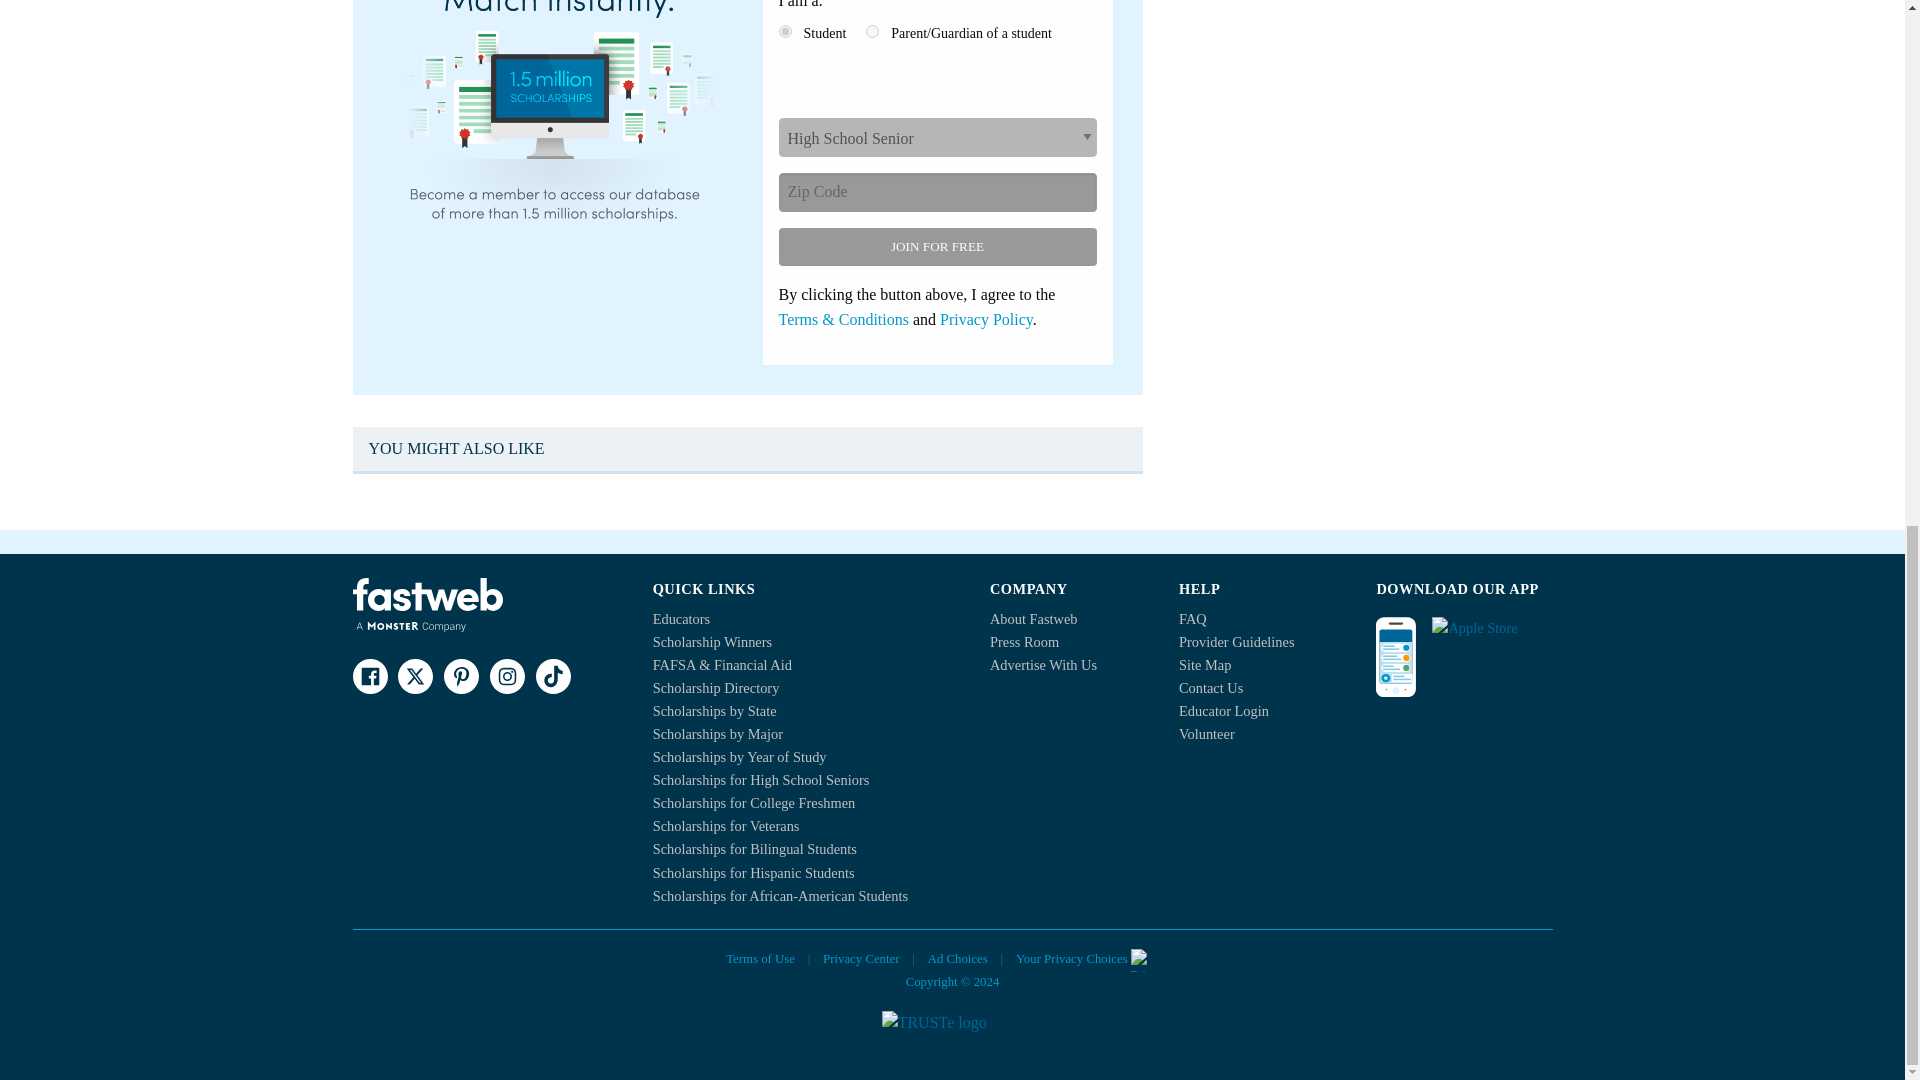  What do you see at coordinates (552, 676) in the screenshot?
I see `Fastweb on TikTok` at bounding box center [552, 676].